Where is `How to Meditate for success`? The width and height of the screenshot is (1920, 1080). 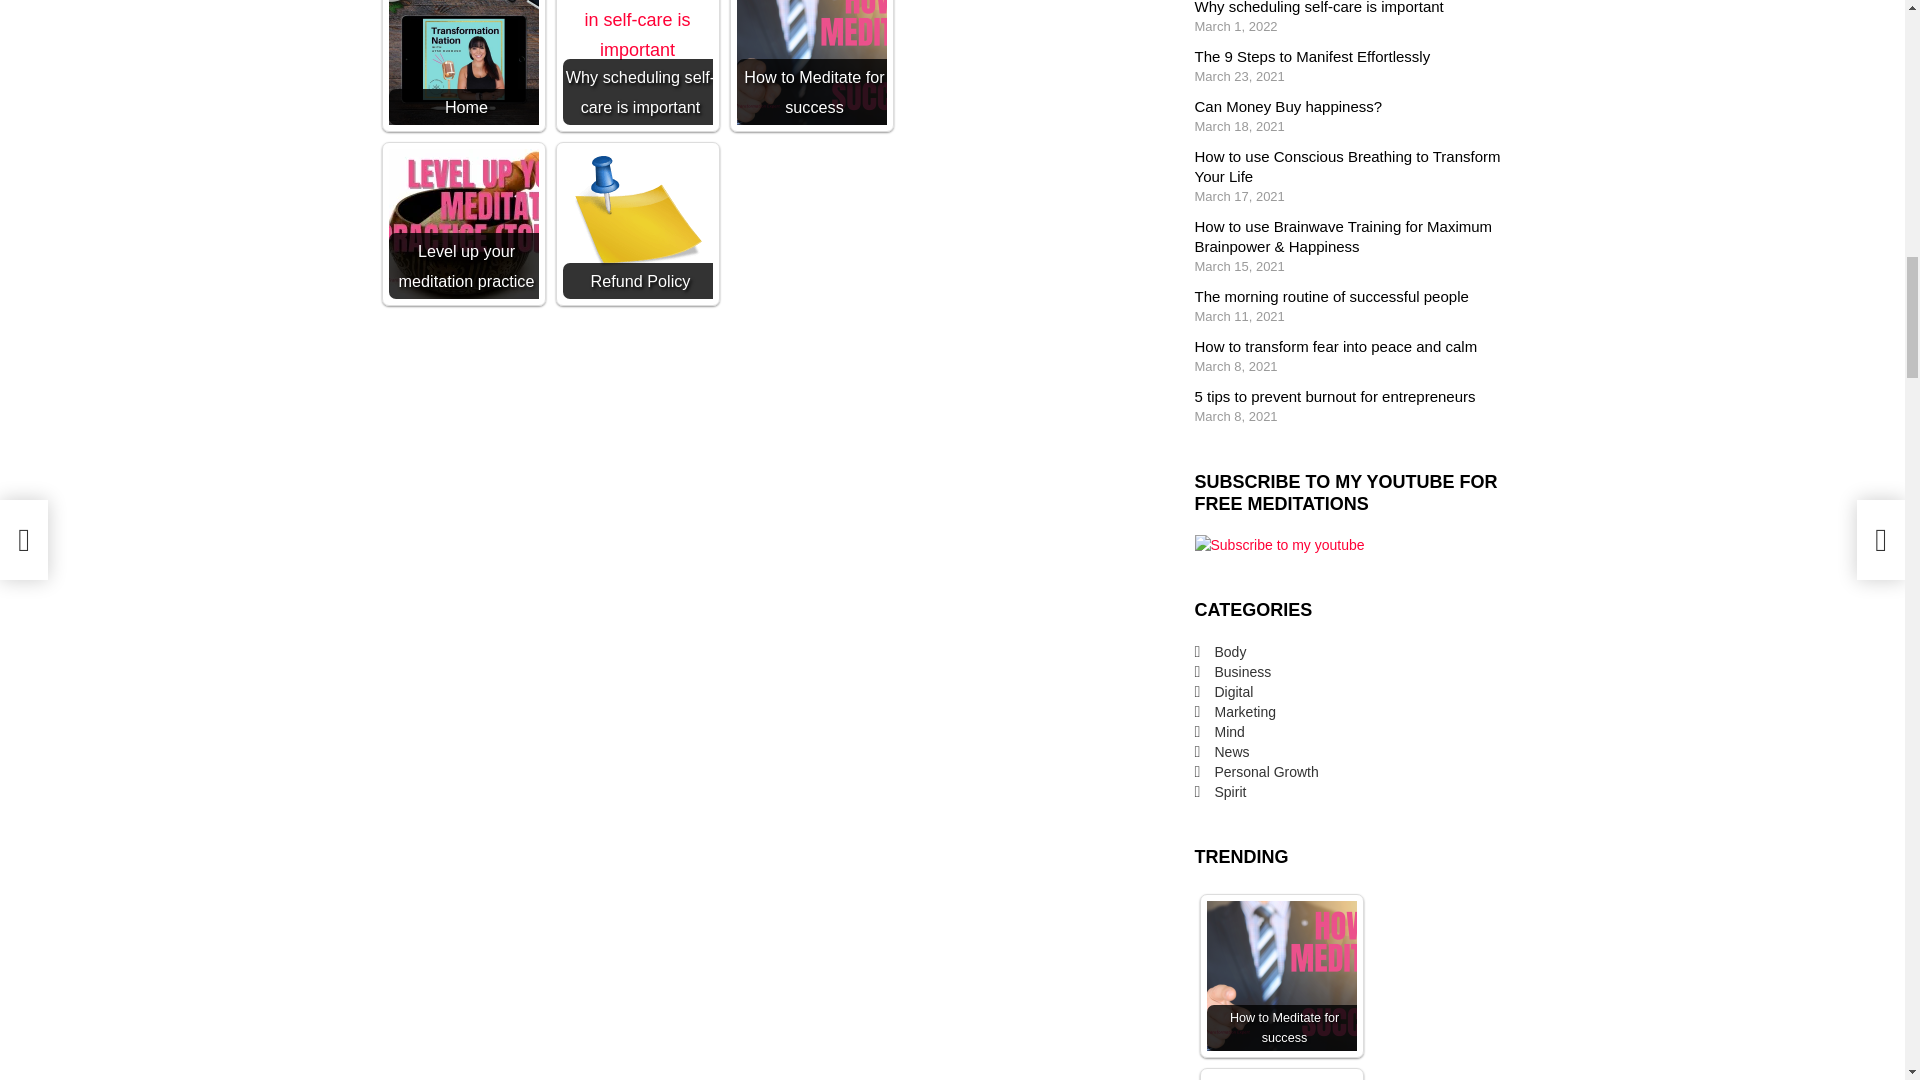
How to Meditate for success is located at coordinates (810, 62).